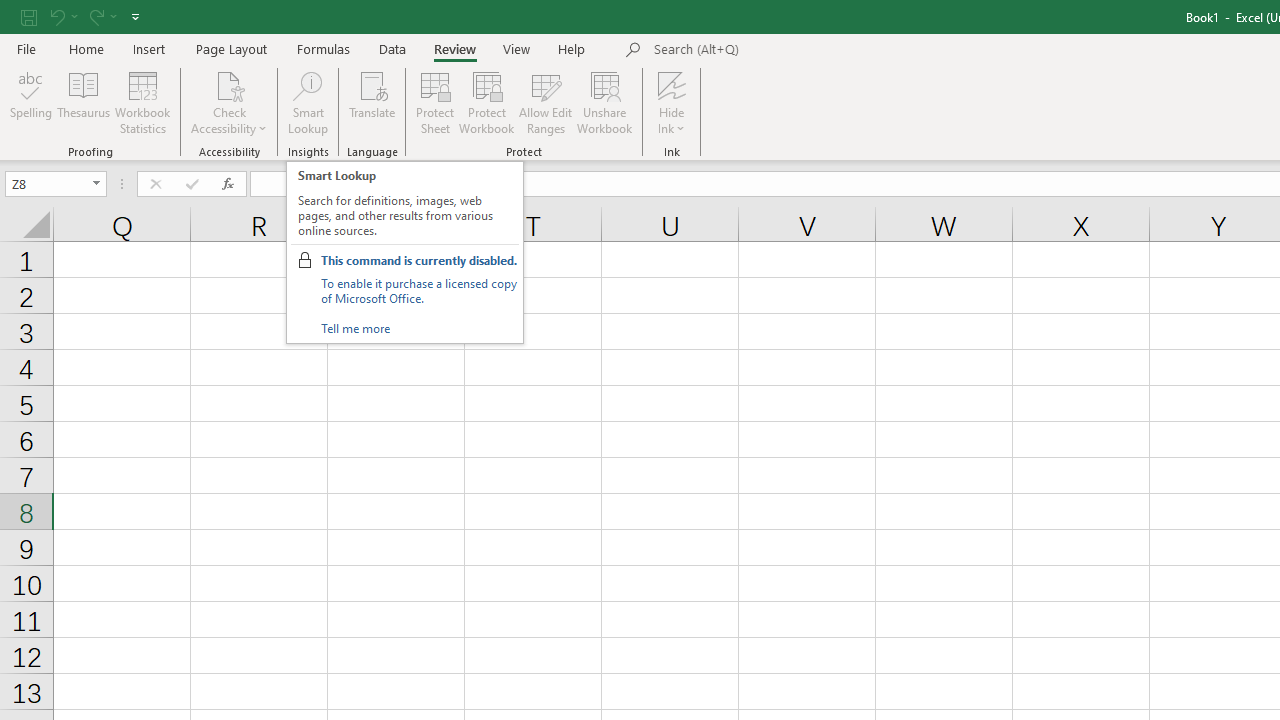 The image size is (1280, 720). What do you see at coordinates (486, 102) in the screenshot?
I see `Protect Workbook...` at bounding box center [486, 102].